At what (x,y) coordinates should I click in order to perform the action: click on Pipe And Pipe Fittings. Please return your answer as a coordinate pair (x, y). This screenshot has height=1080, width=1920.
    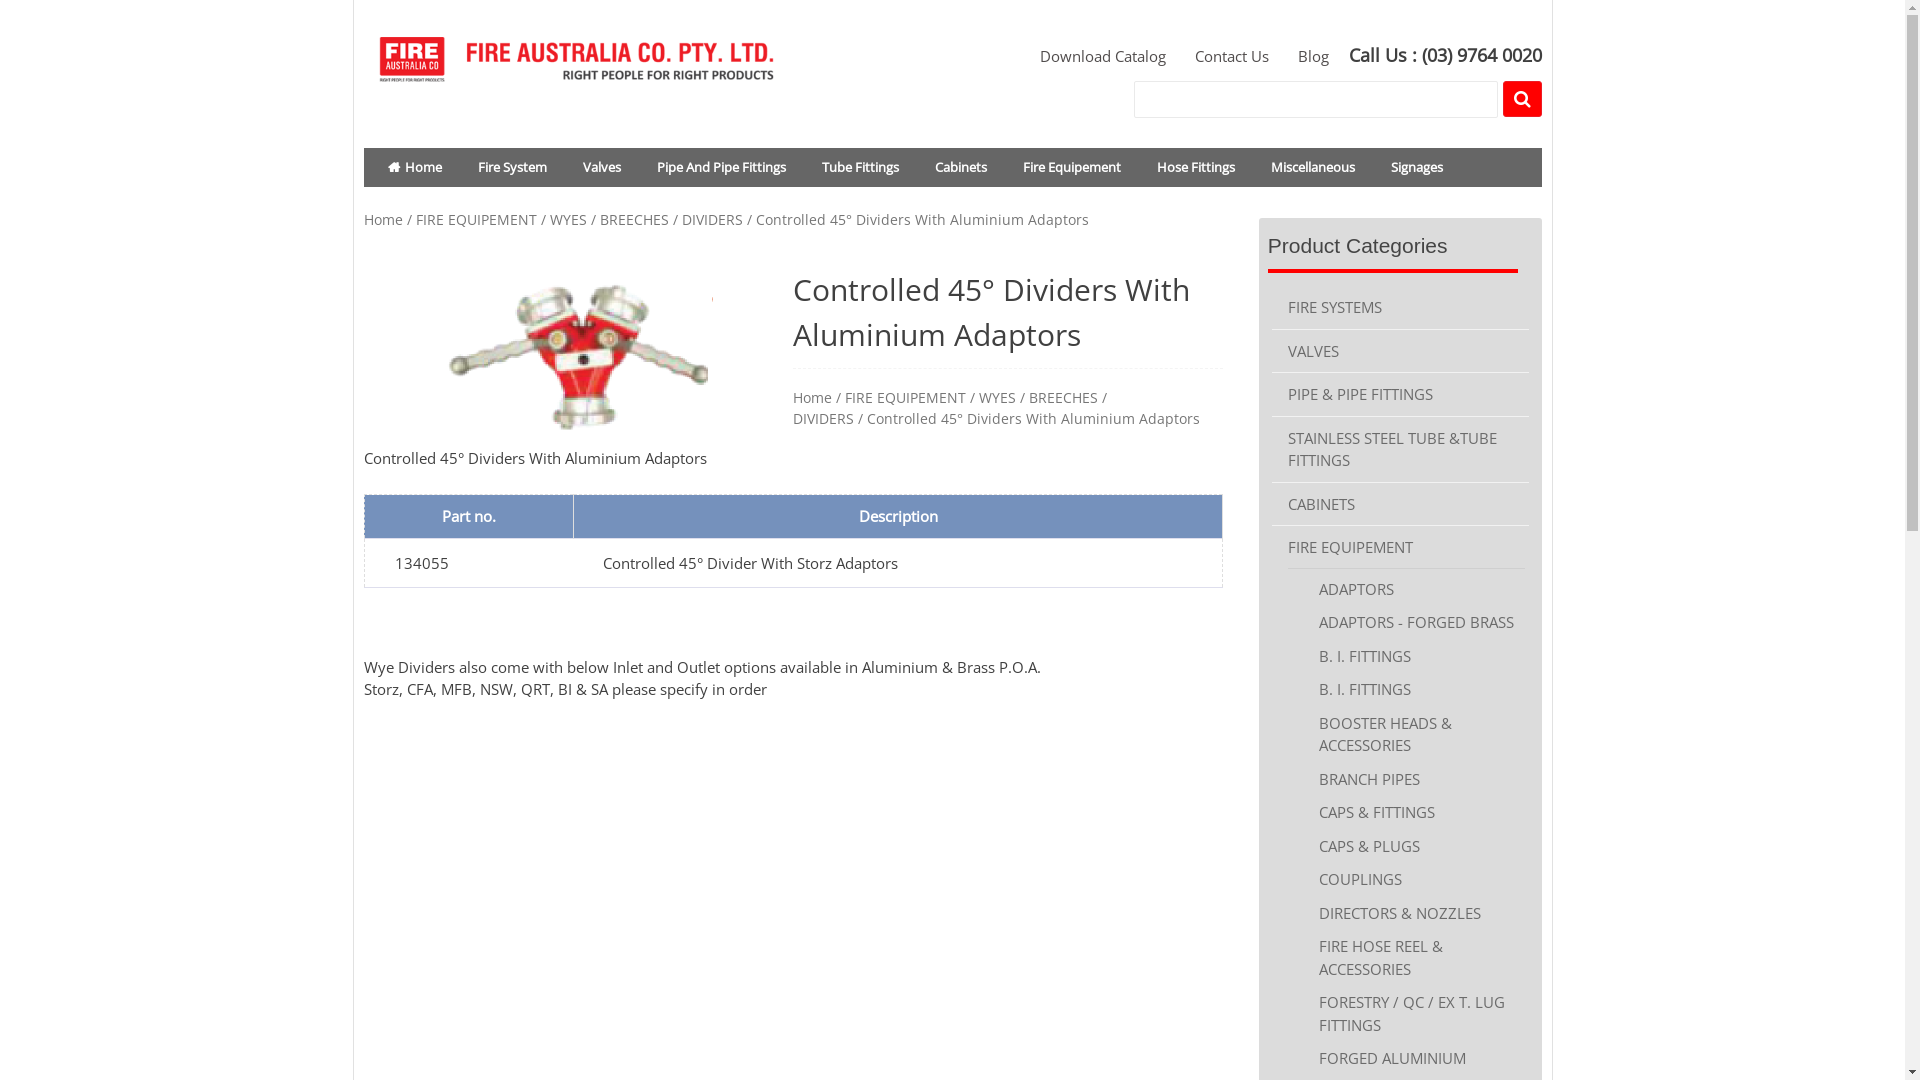
    Looking at the image, I should click on (720, 167).